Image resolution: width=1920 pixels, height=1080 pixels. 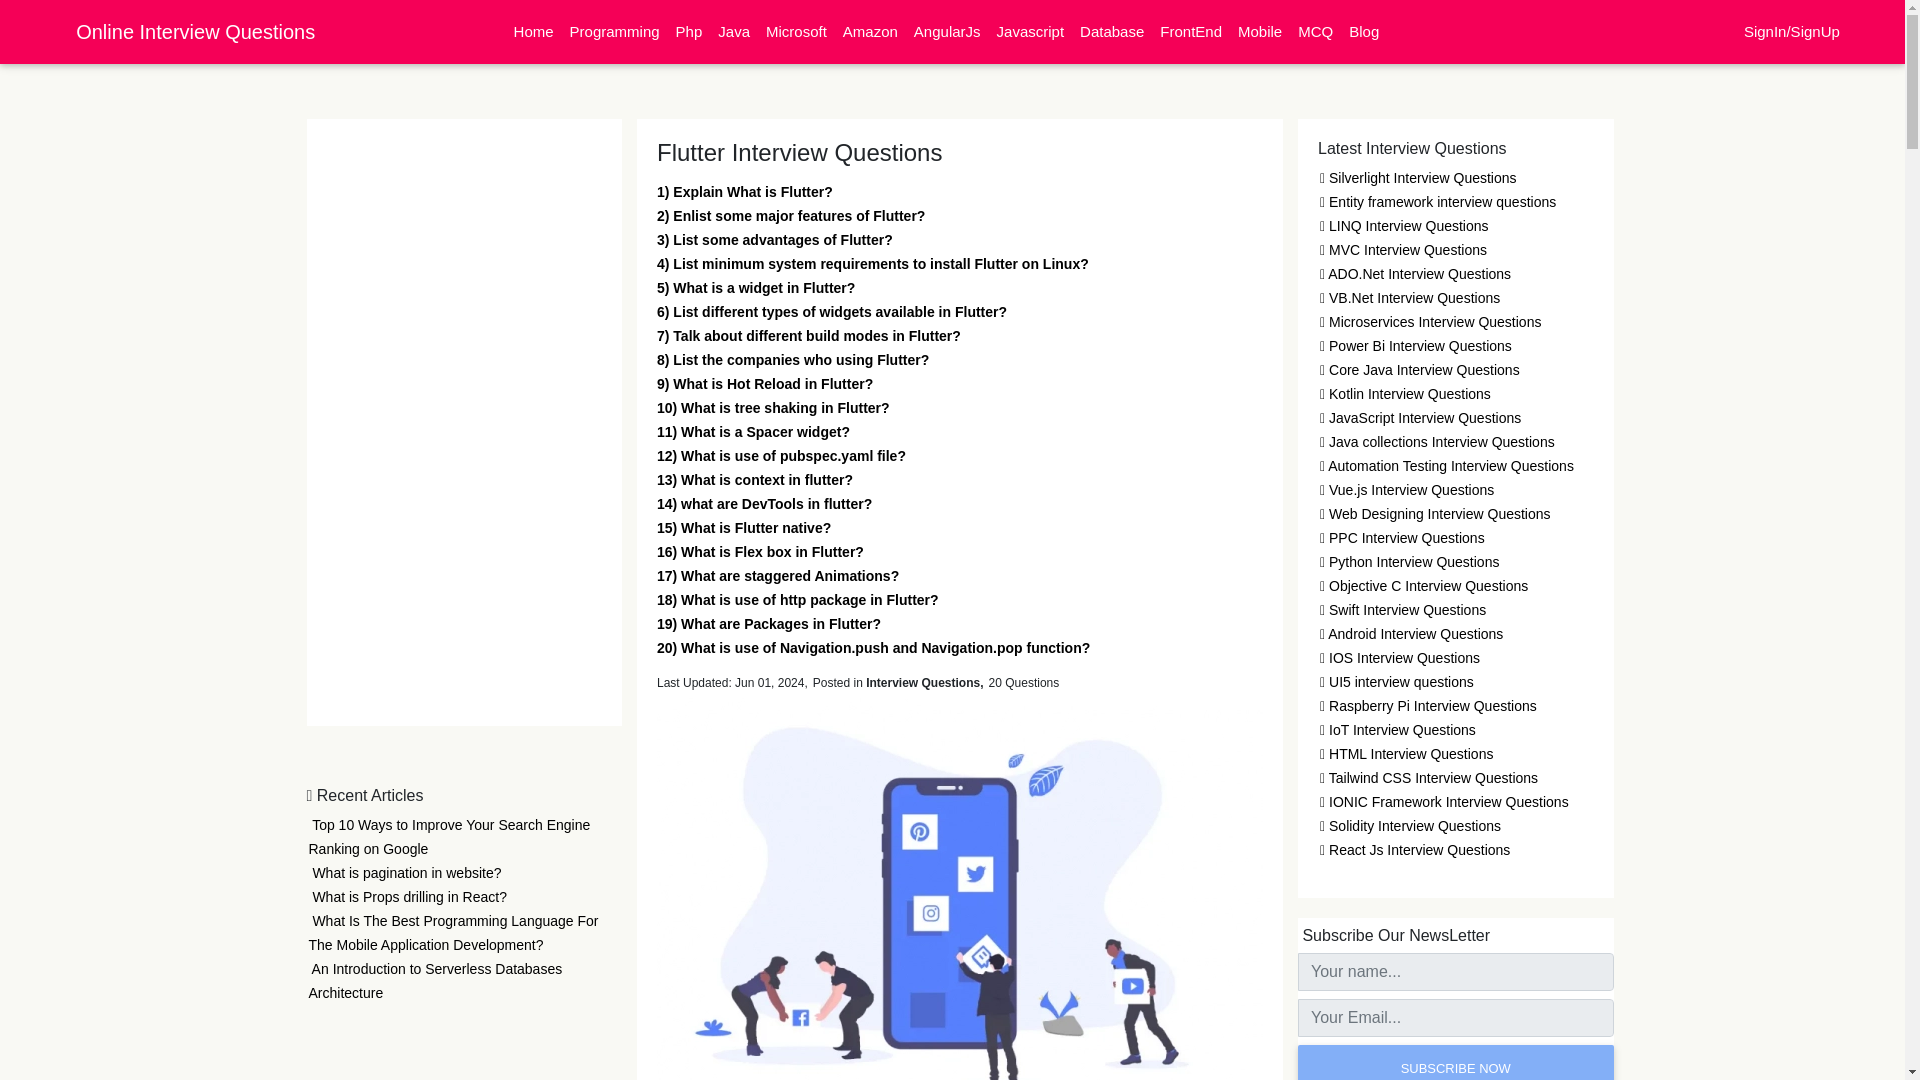 What do you see at coordinates (448, 836) in the screenshot?
I see `Top 10 Ways to Improve Your Search Engine Ranking on Google` at bounding box center [448, 836].